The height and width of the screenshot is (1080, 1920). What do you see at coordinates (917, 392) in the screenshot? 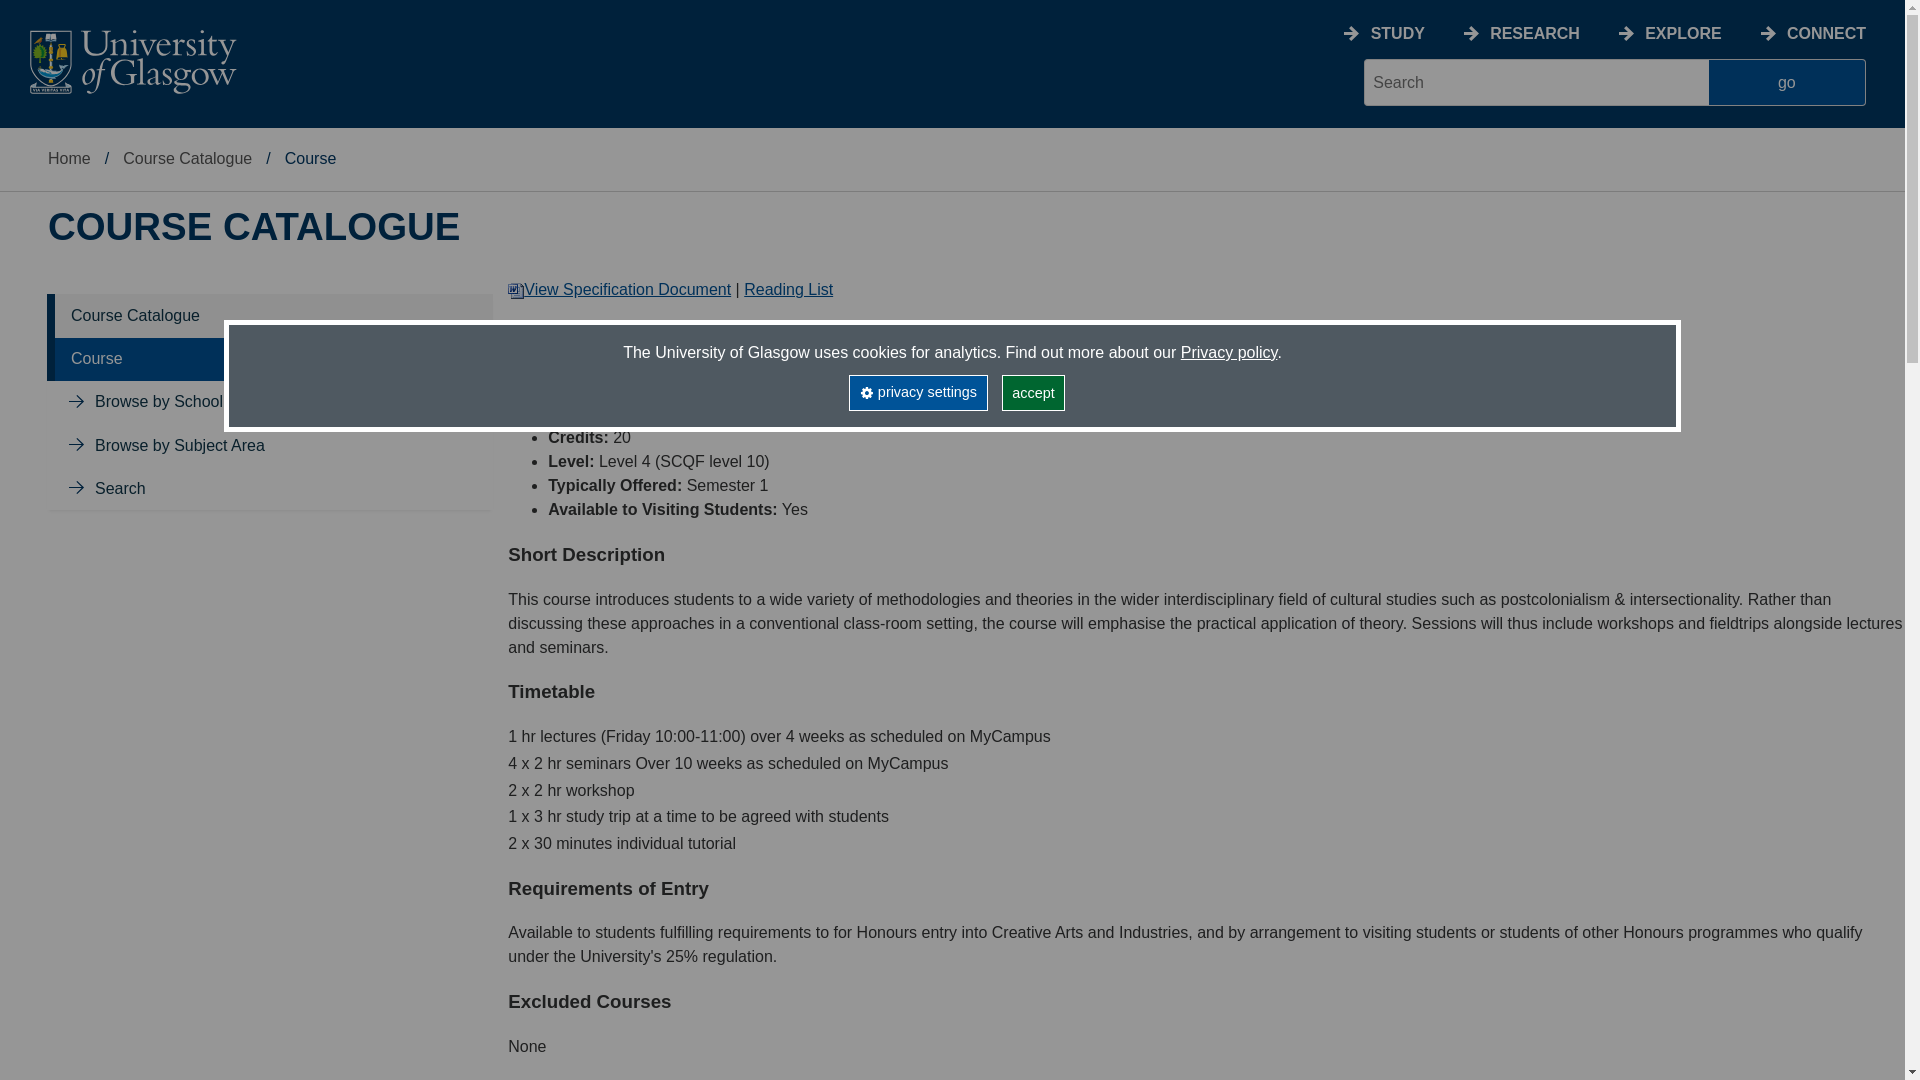
I see `privacy settings` at bounding box center [917, 392].